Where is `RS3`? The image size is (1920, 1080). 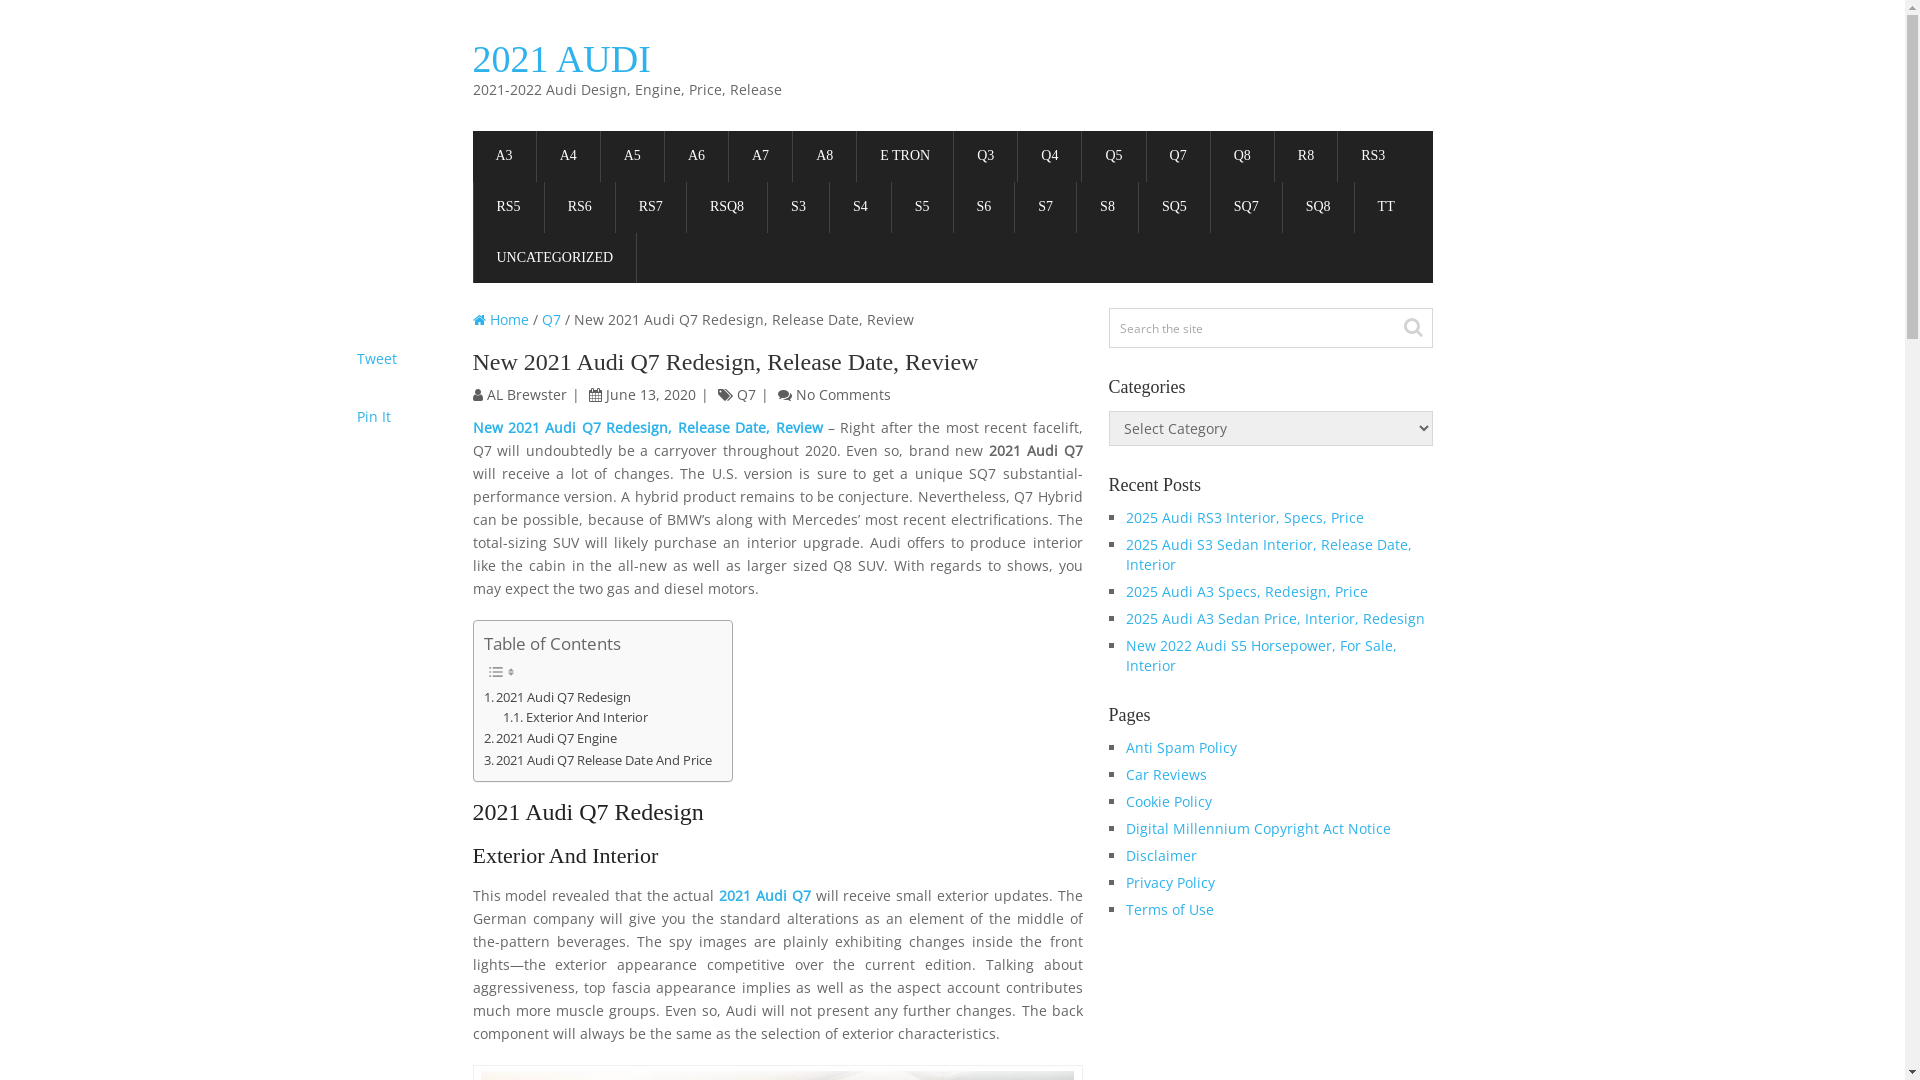
RS3 is located at coordinates (1373, 156).